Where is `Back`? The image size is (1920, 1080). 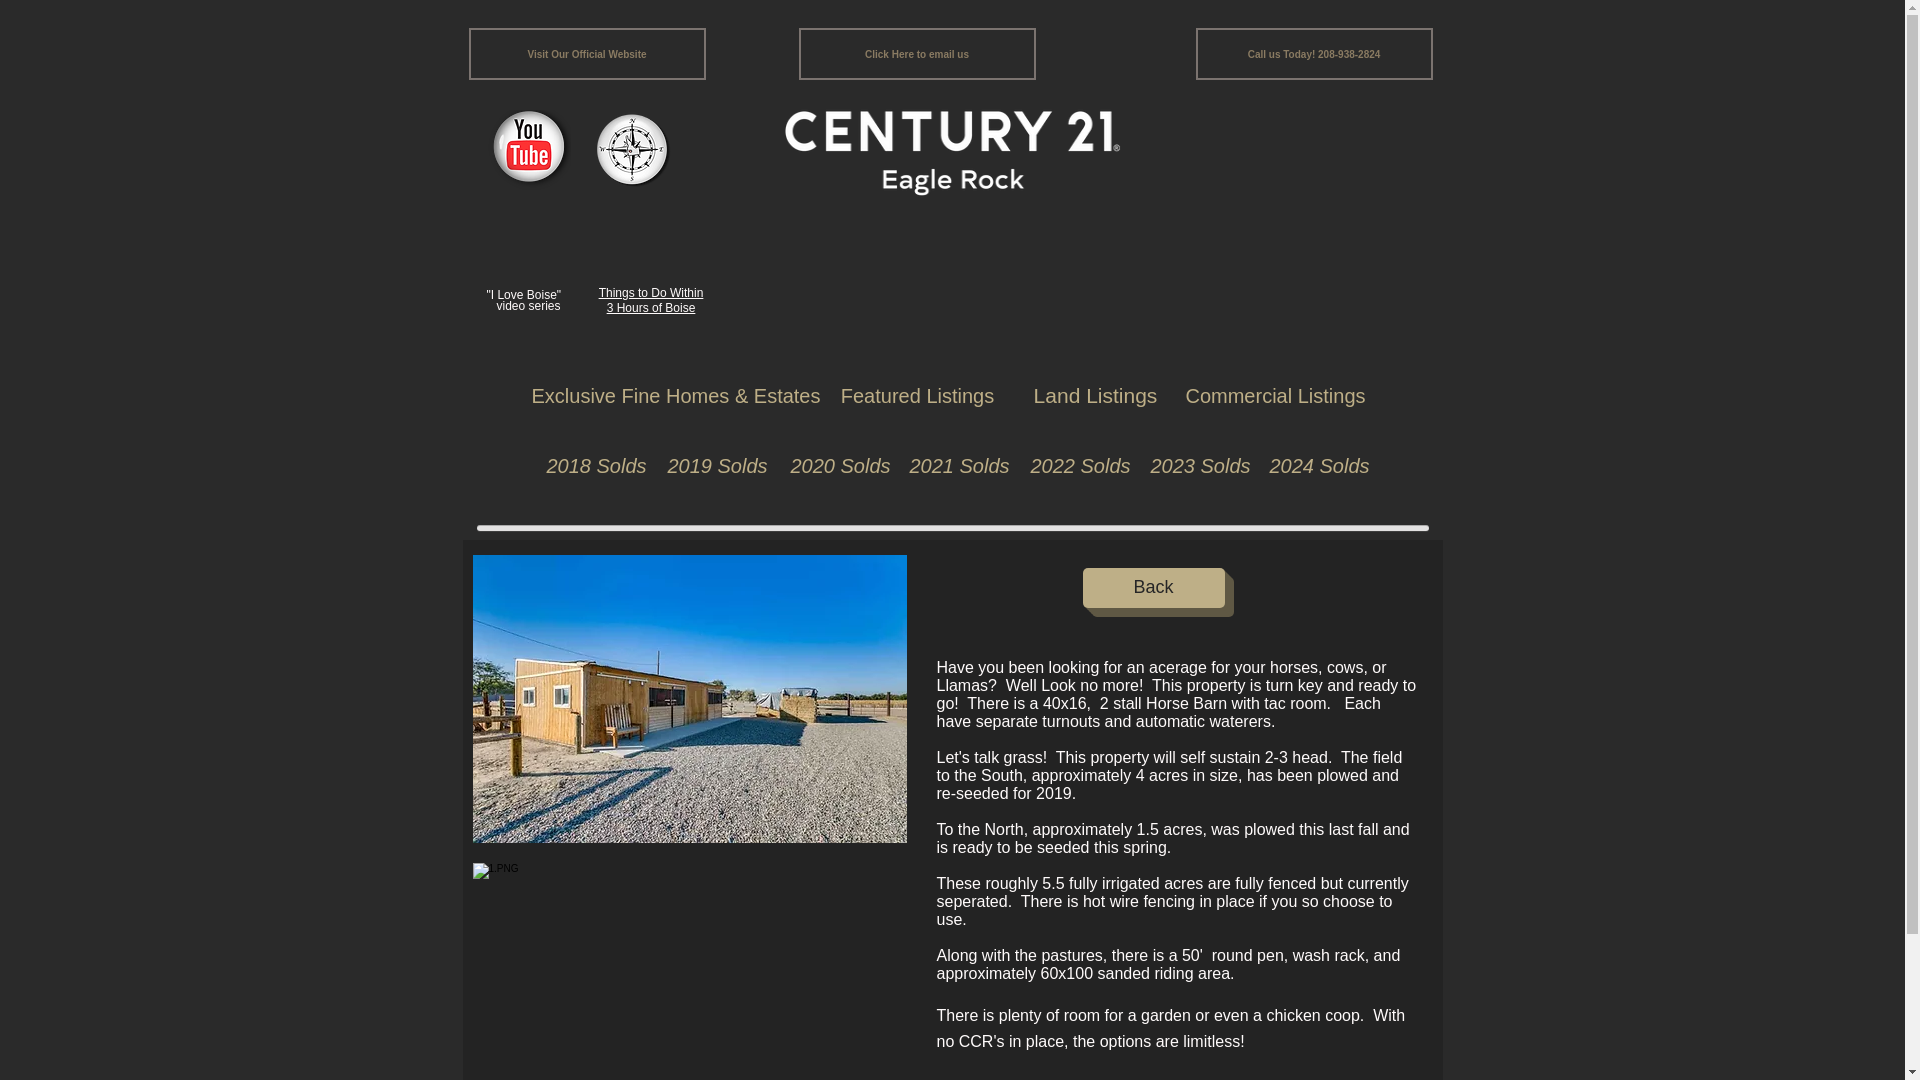 Back is located at coordinates (1153, 588).